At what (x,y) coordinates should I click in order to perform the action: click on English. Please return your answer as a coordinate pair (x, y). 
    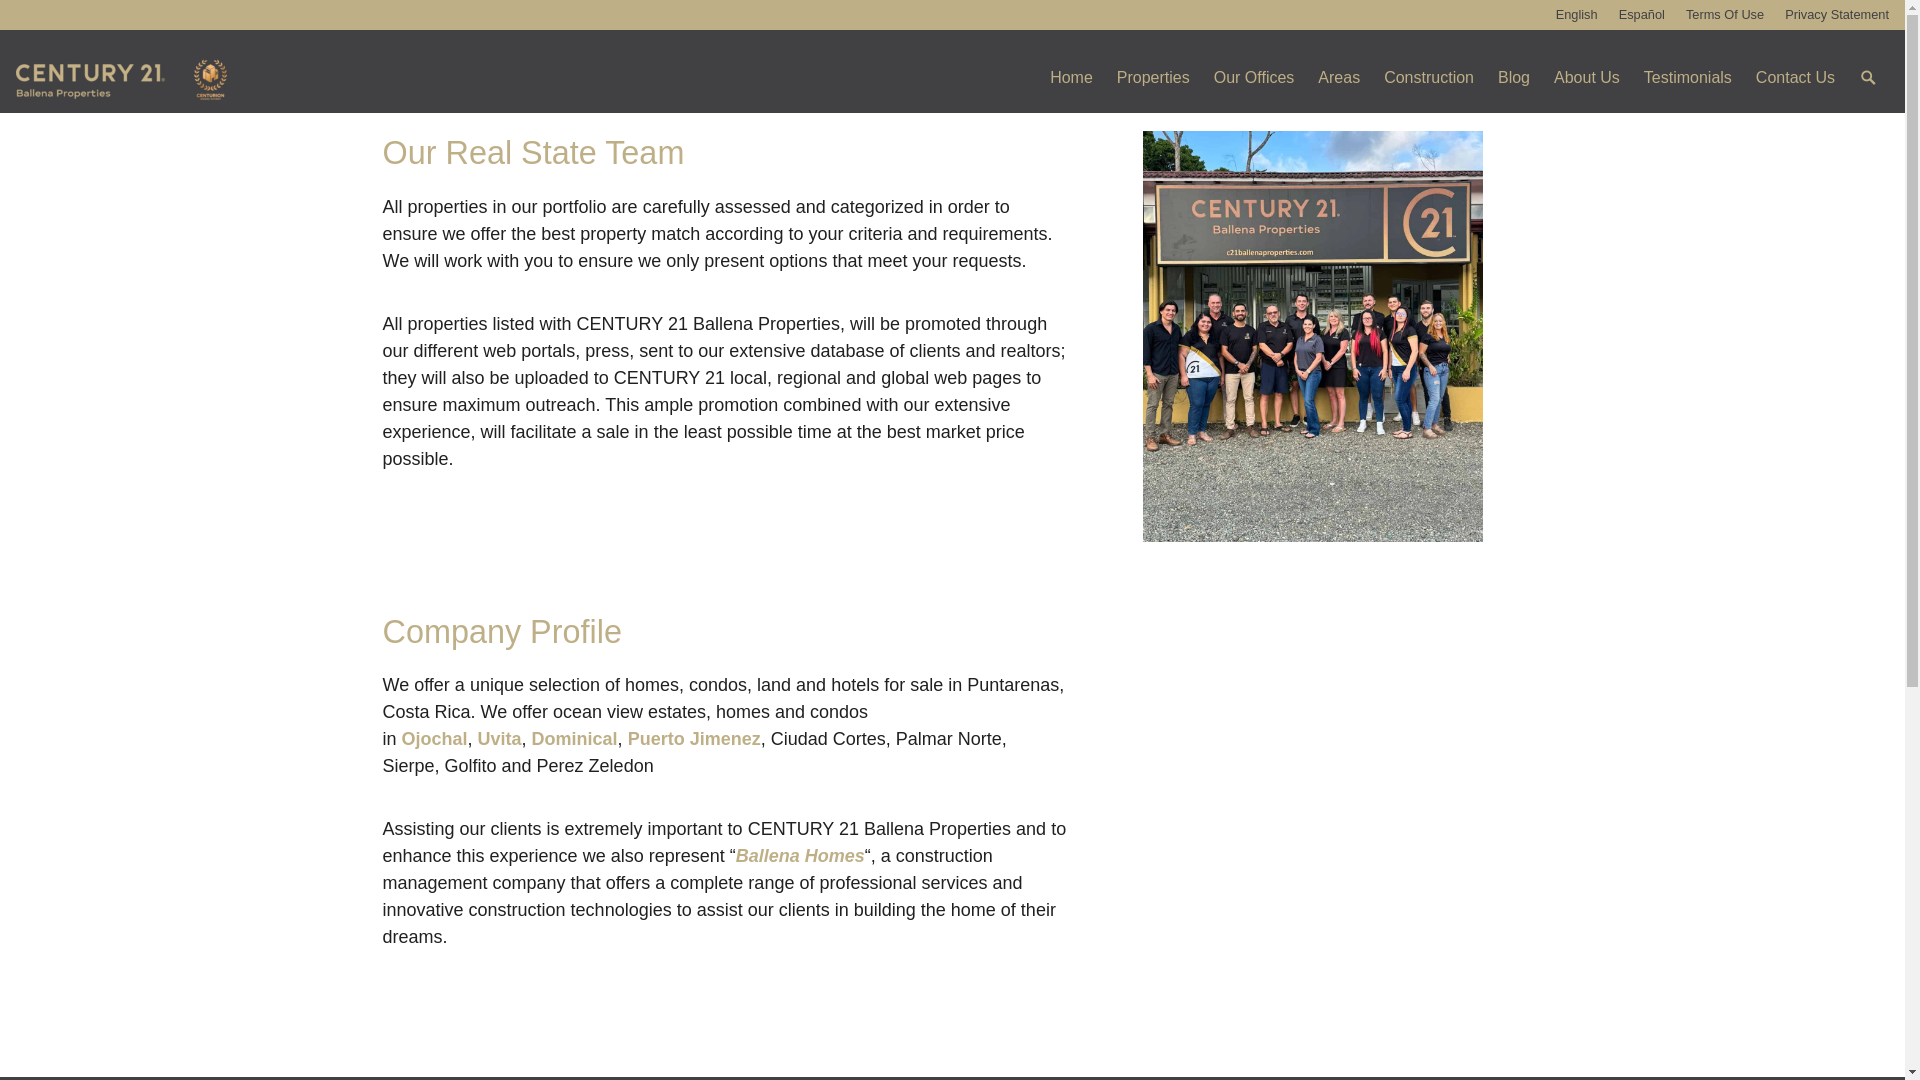
    Looking at the image, I should click on (1576, 14).